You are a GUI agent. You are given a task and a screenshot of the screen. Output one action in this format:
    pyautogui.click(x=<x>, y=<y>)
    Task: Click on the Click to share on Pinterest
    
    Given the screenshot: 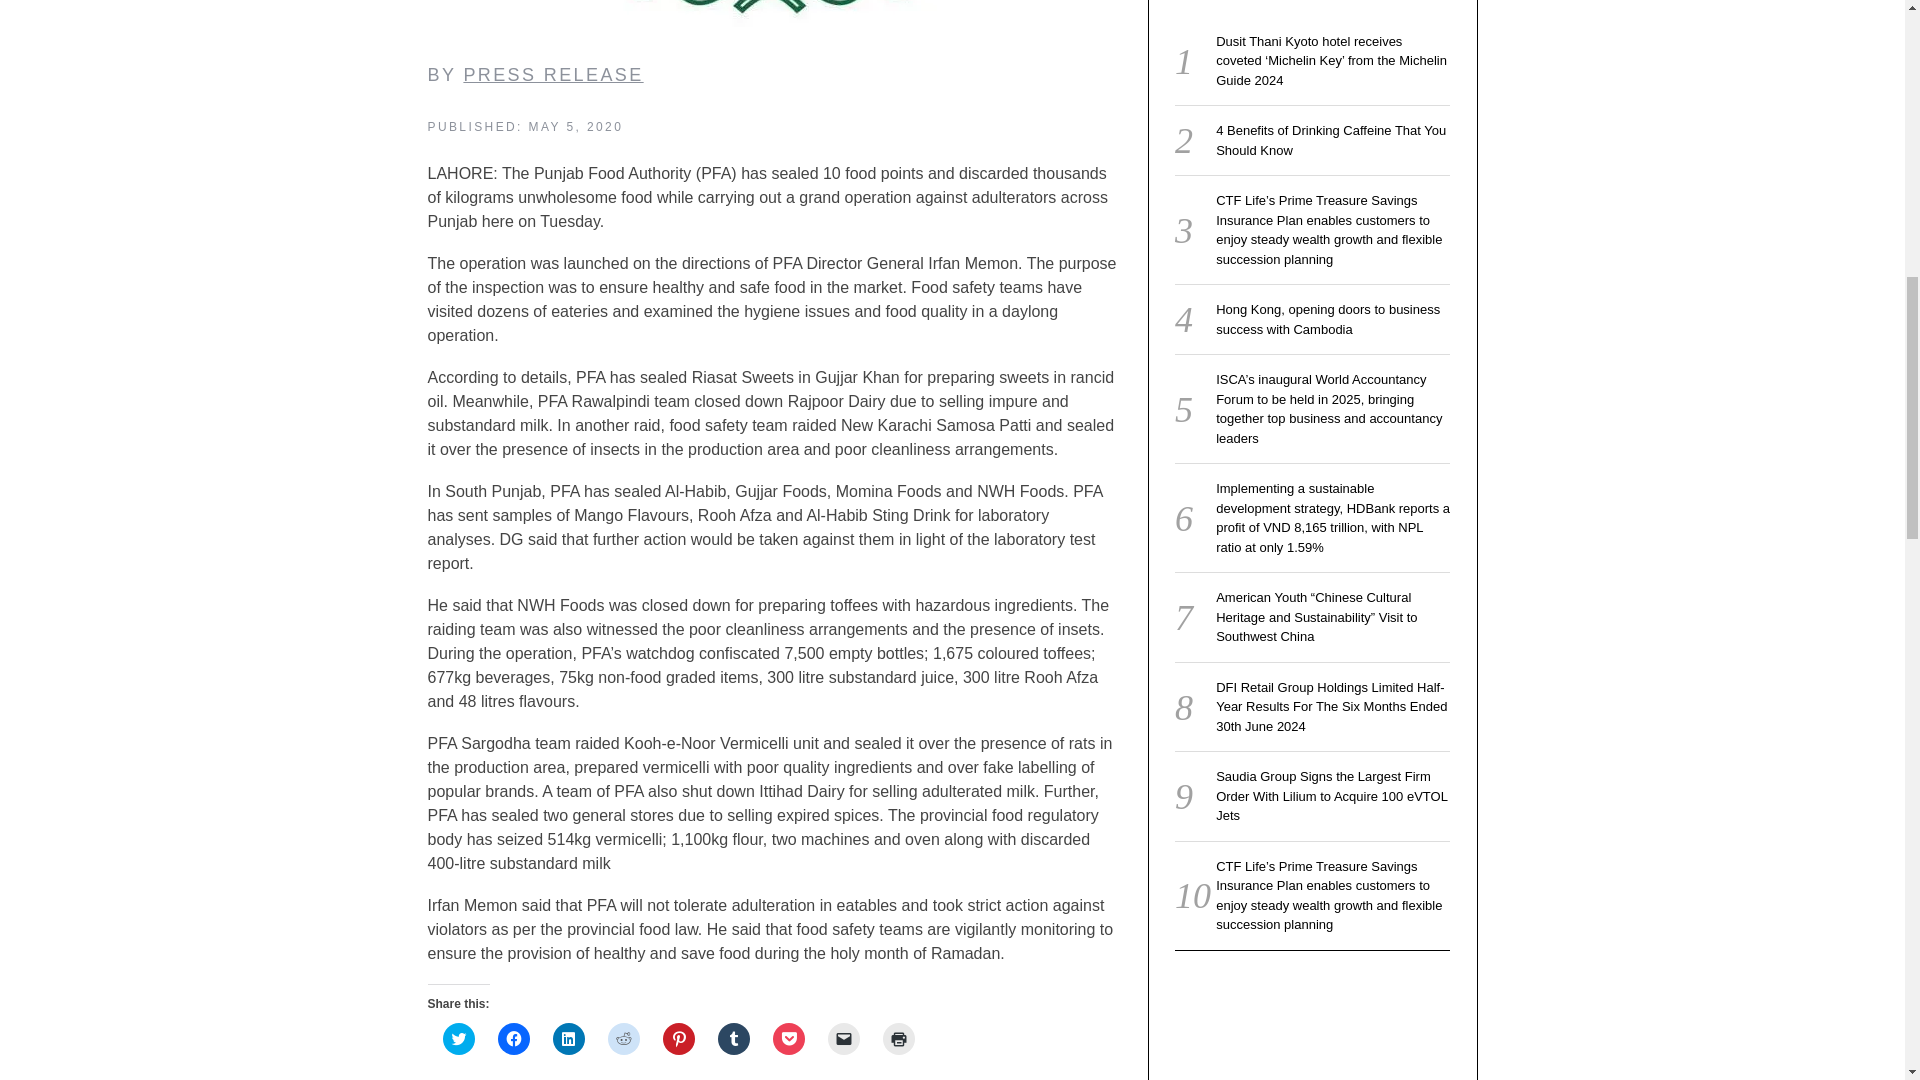 What is the action you would take?
    pyautogui.click(x=678, y=1038)
    